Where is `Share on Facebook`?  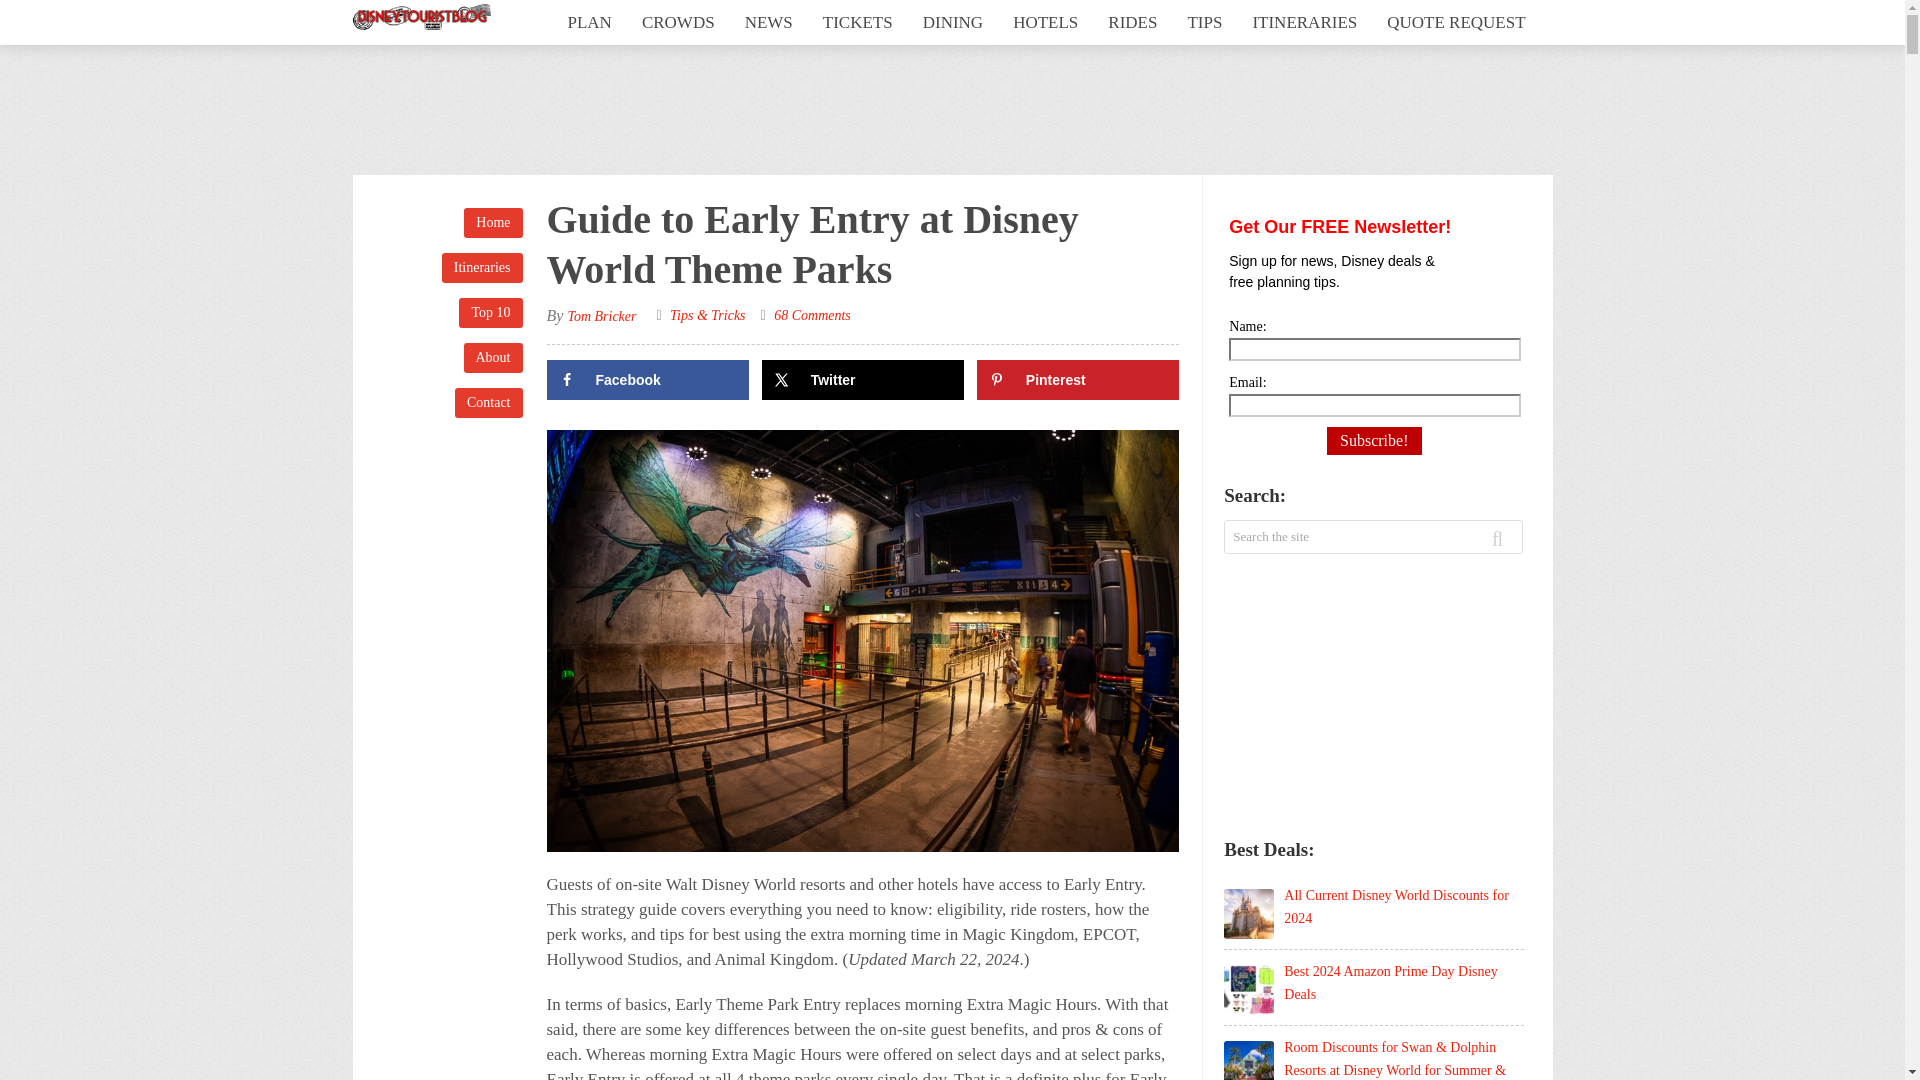 Share on Facebook is located at coordinates (646, 379).